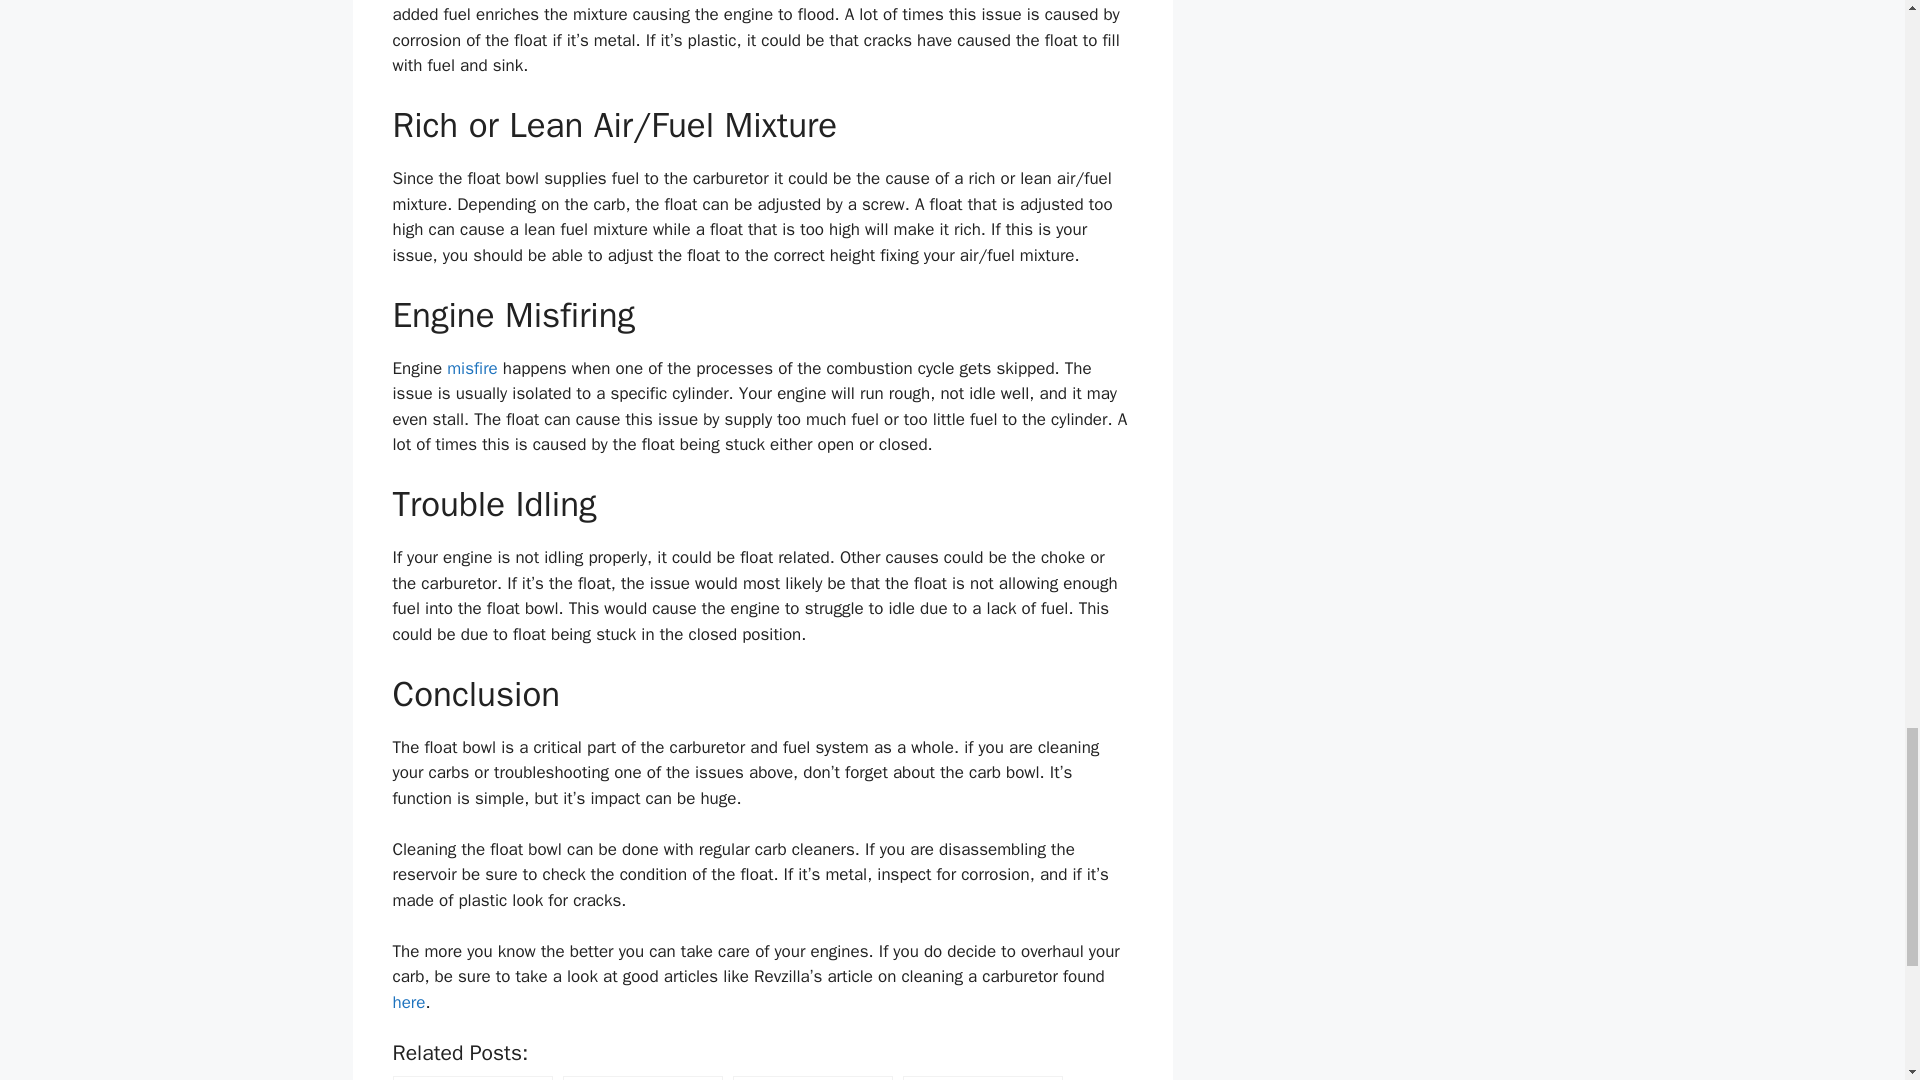  What do you see at coordinates (408, 1002) in the screenshot?
I see `here` at bounding box center [408, 1002].